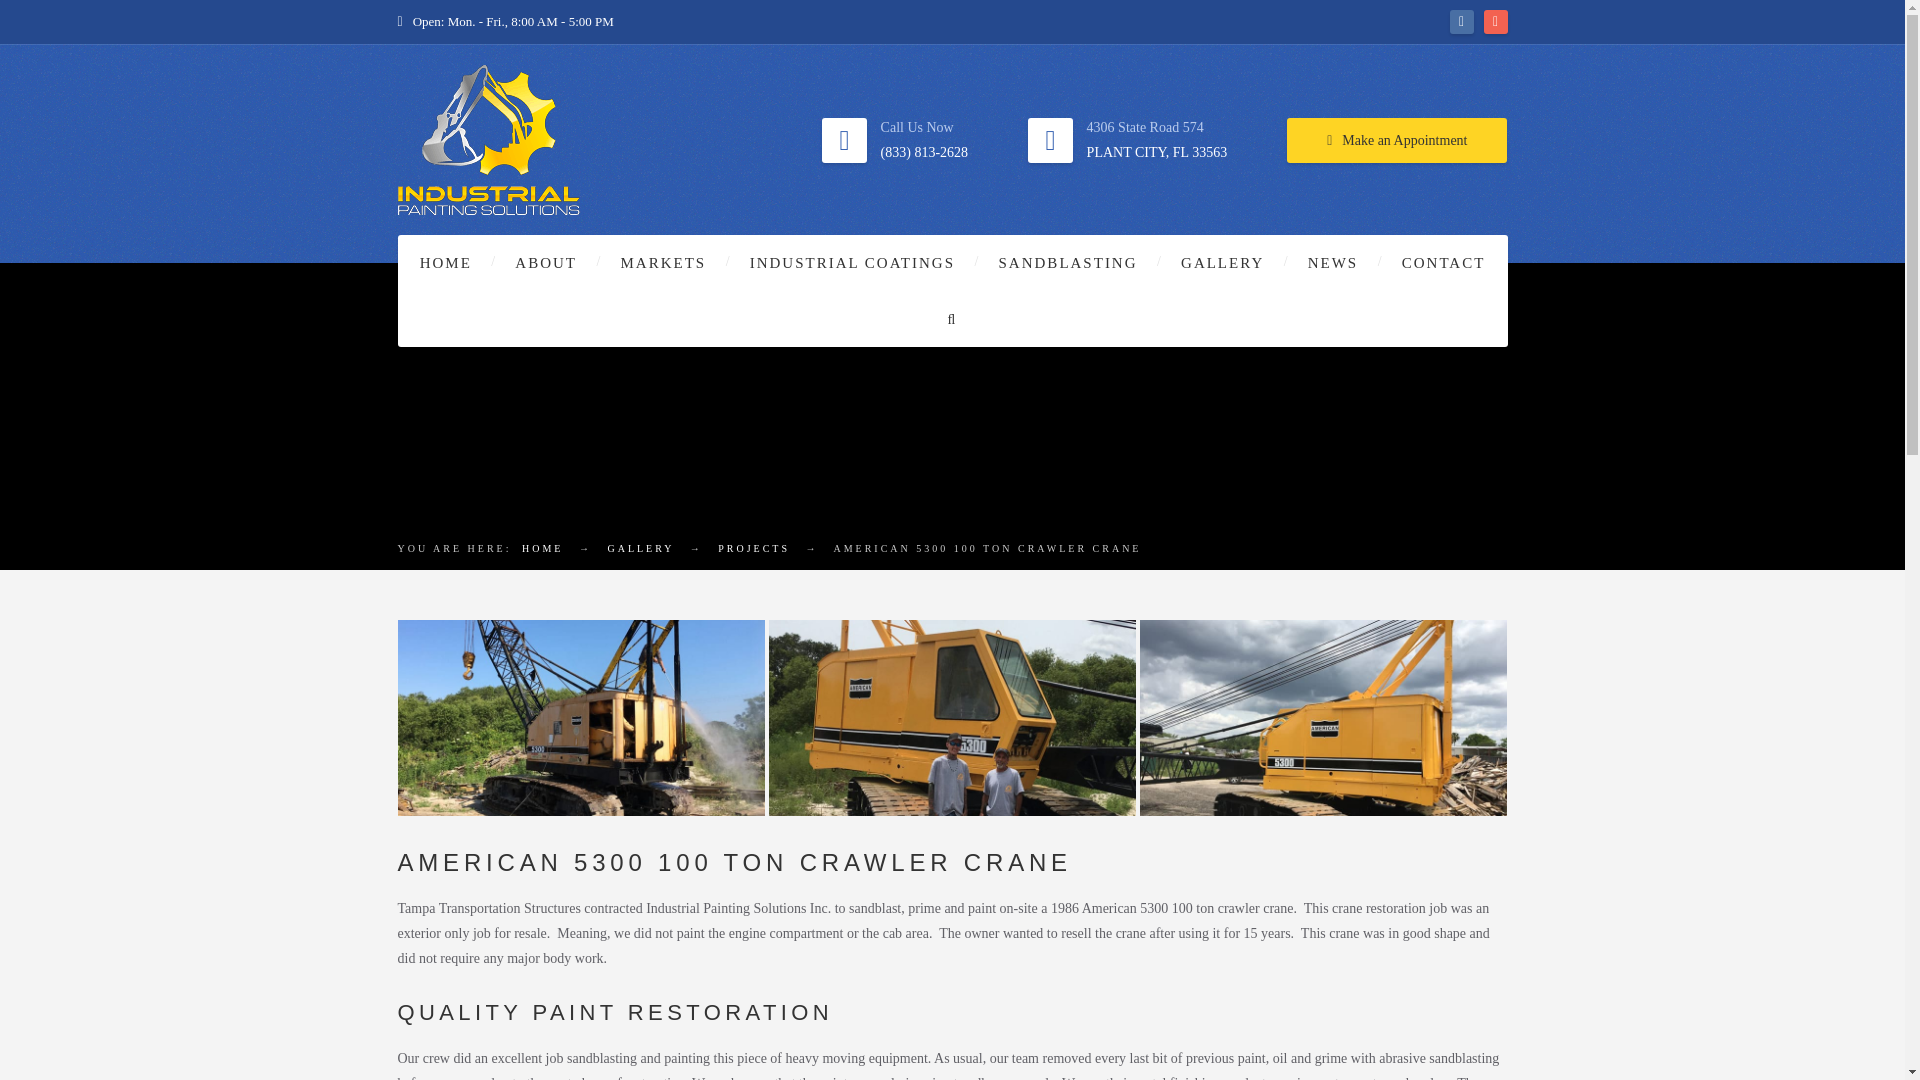 This screenshot has width=1920, height=1080. What do you see at coordinates (58, 22) in the screenshot?
I see `Search` at bounding box center [58, 22].